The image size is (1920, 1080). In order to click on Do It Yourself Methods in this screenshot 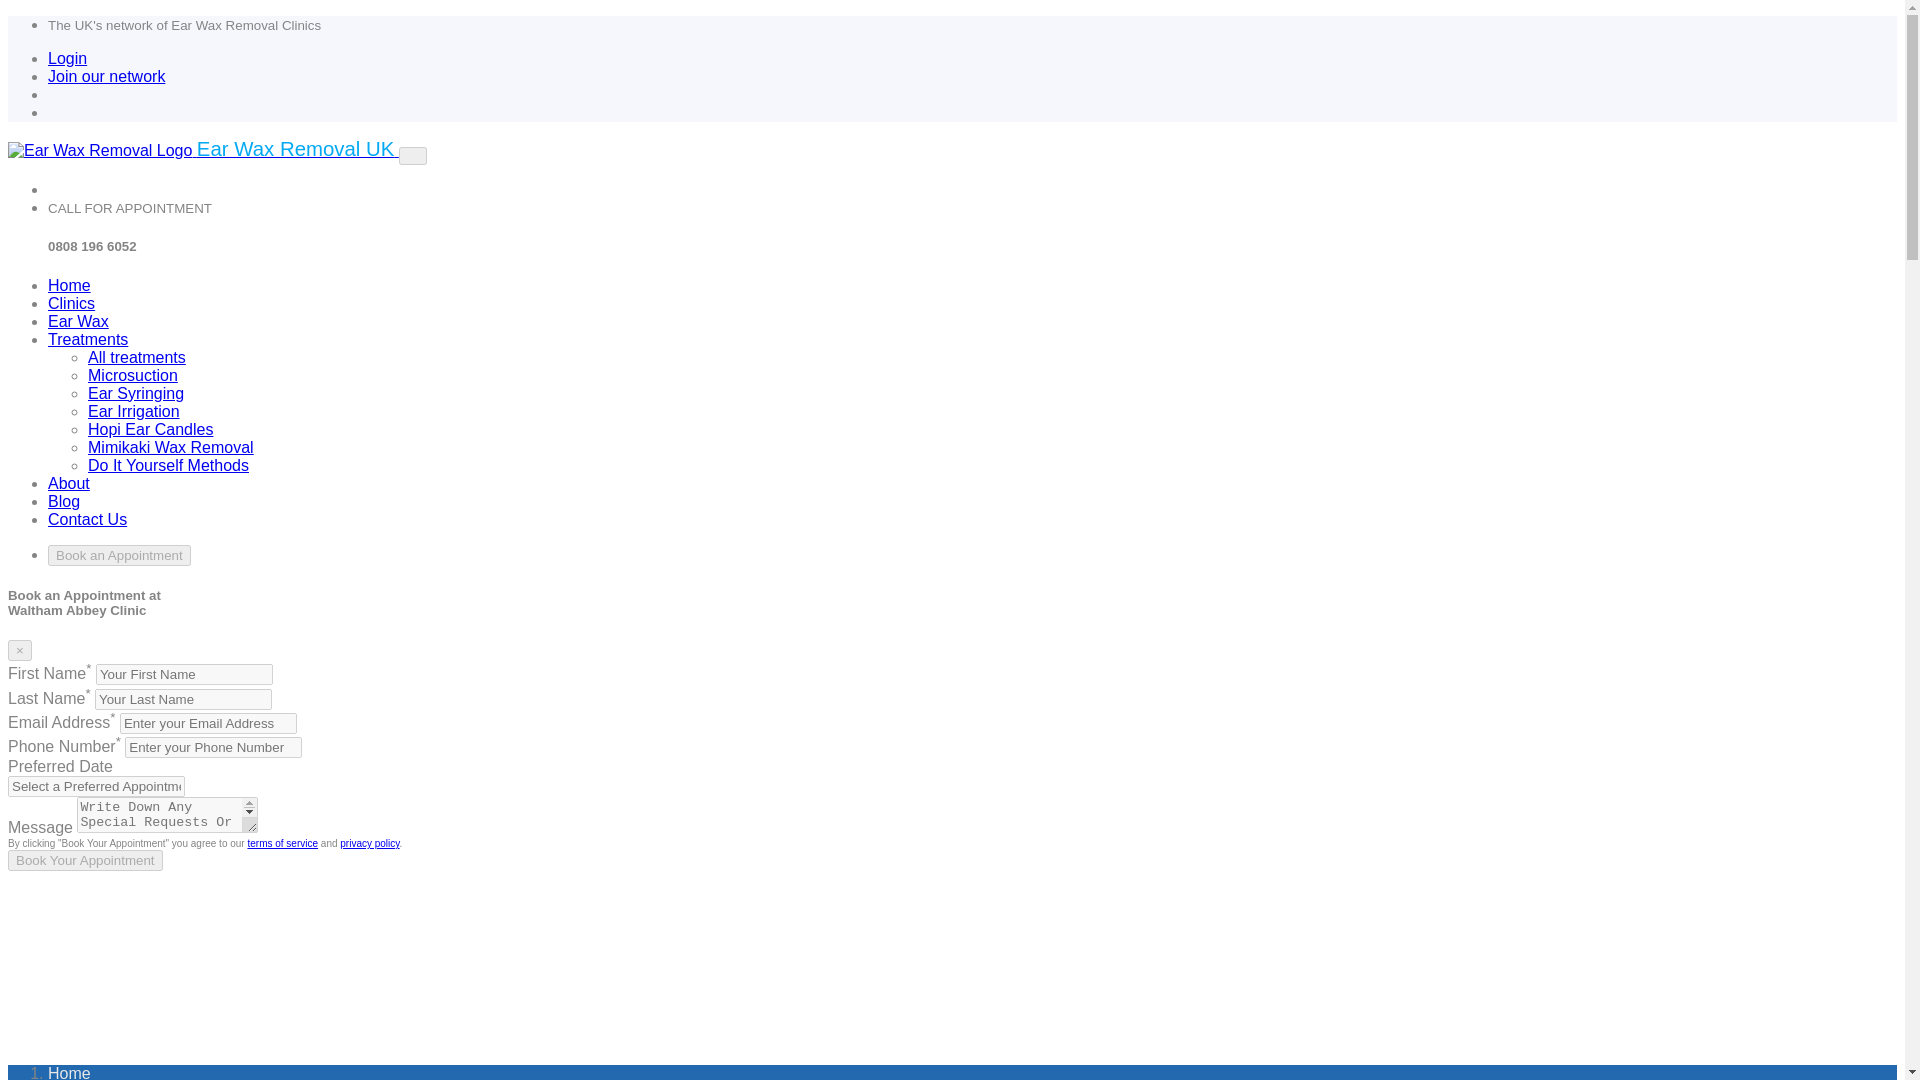, I will do `click(168, 465)`.